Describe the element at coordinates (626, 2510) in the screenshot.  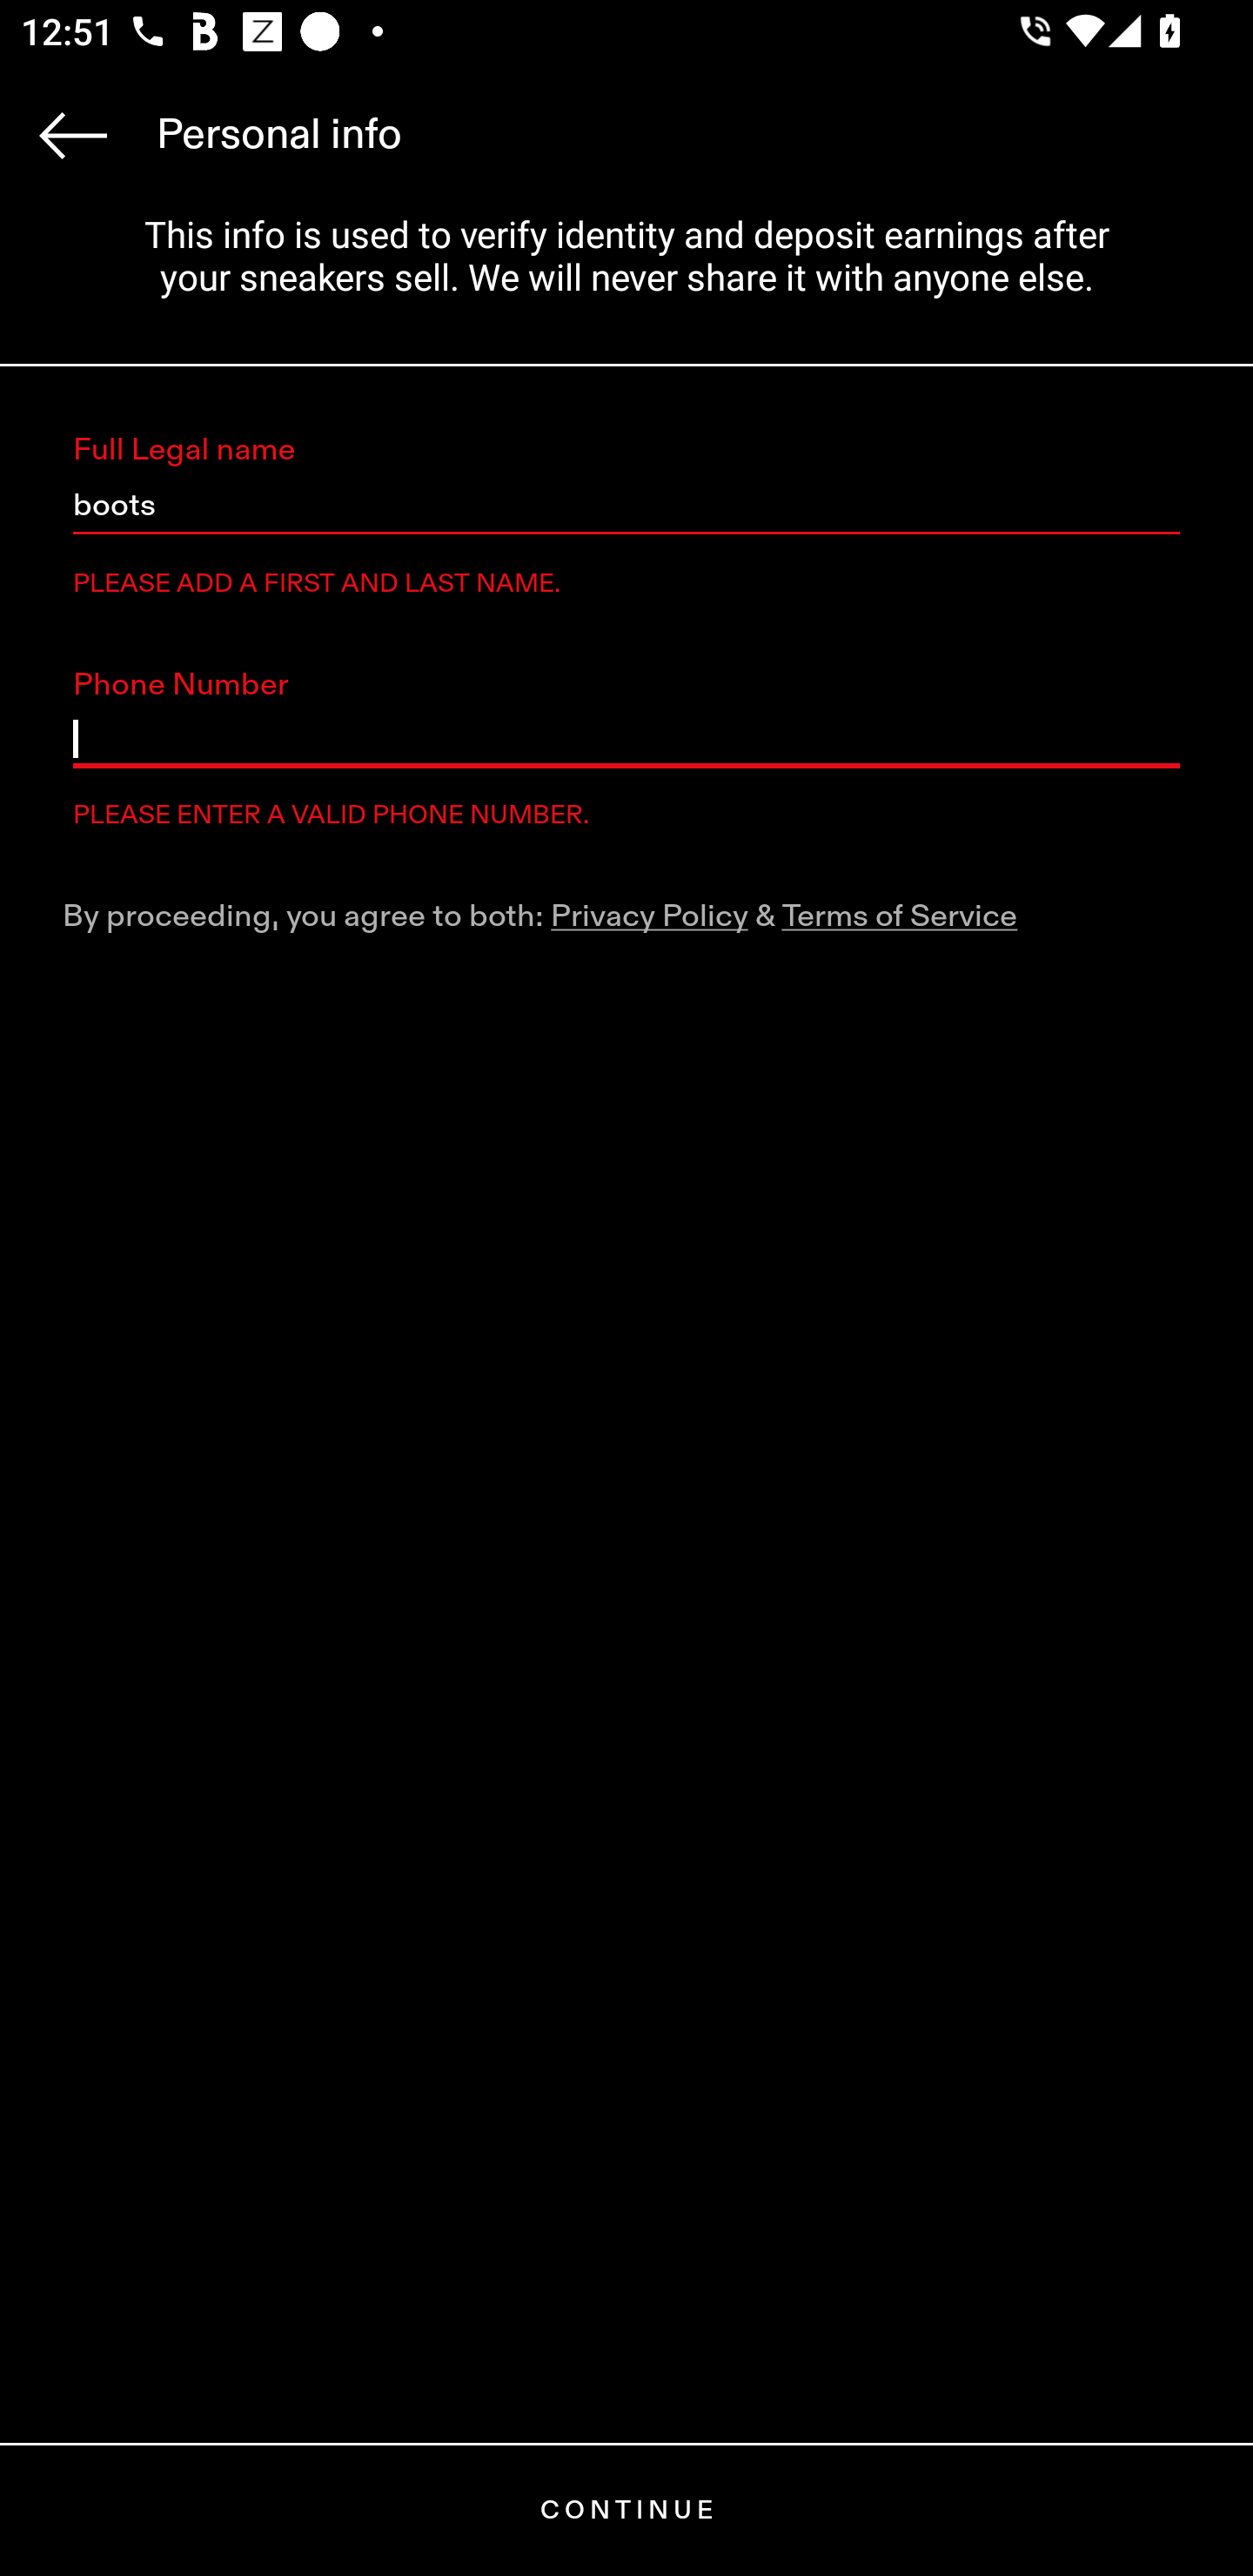
I see `CONTINUE` at that location.